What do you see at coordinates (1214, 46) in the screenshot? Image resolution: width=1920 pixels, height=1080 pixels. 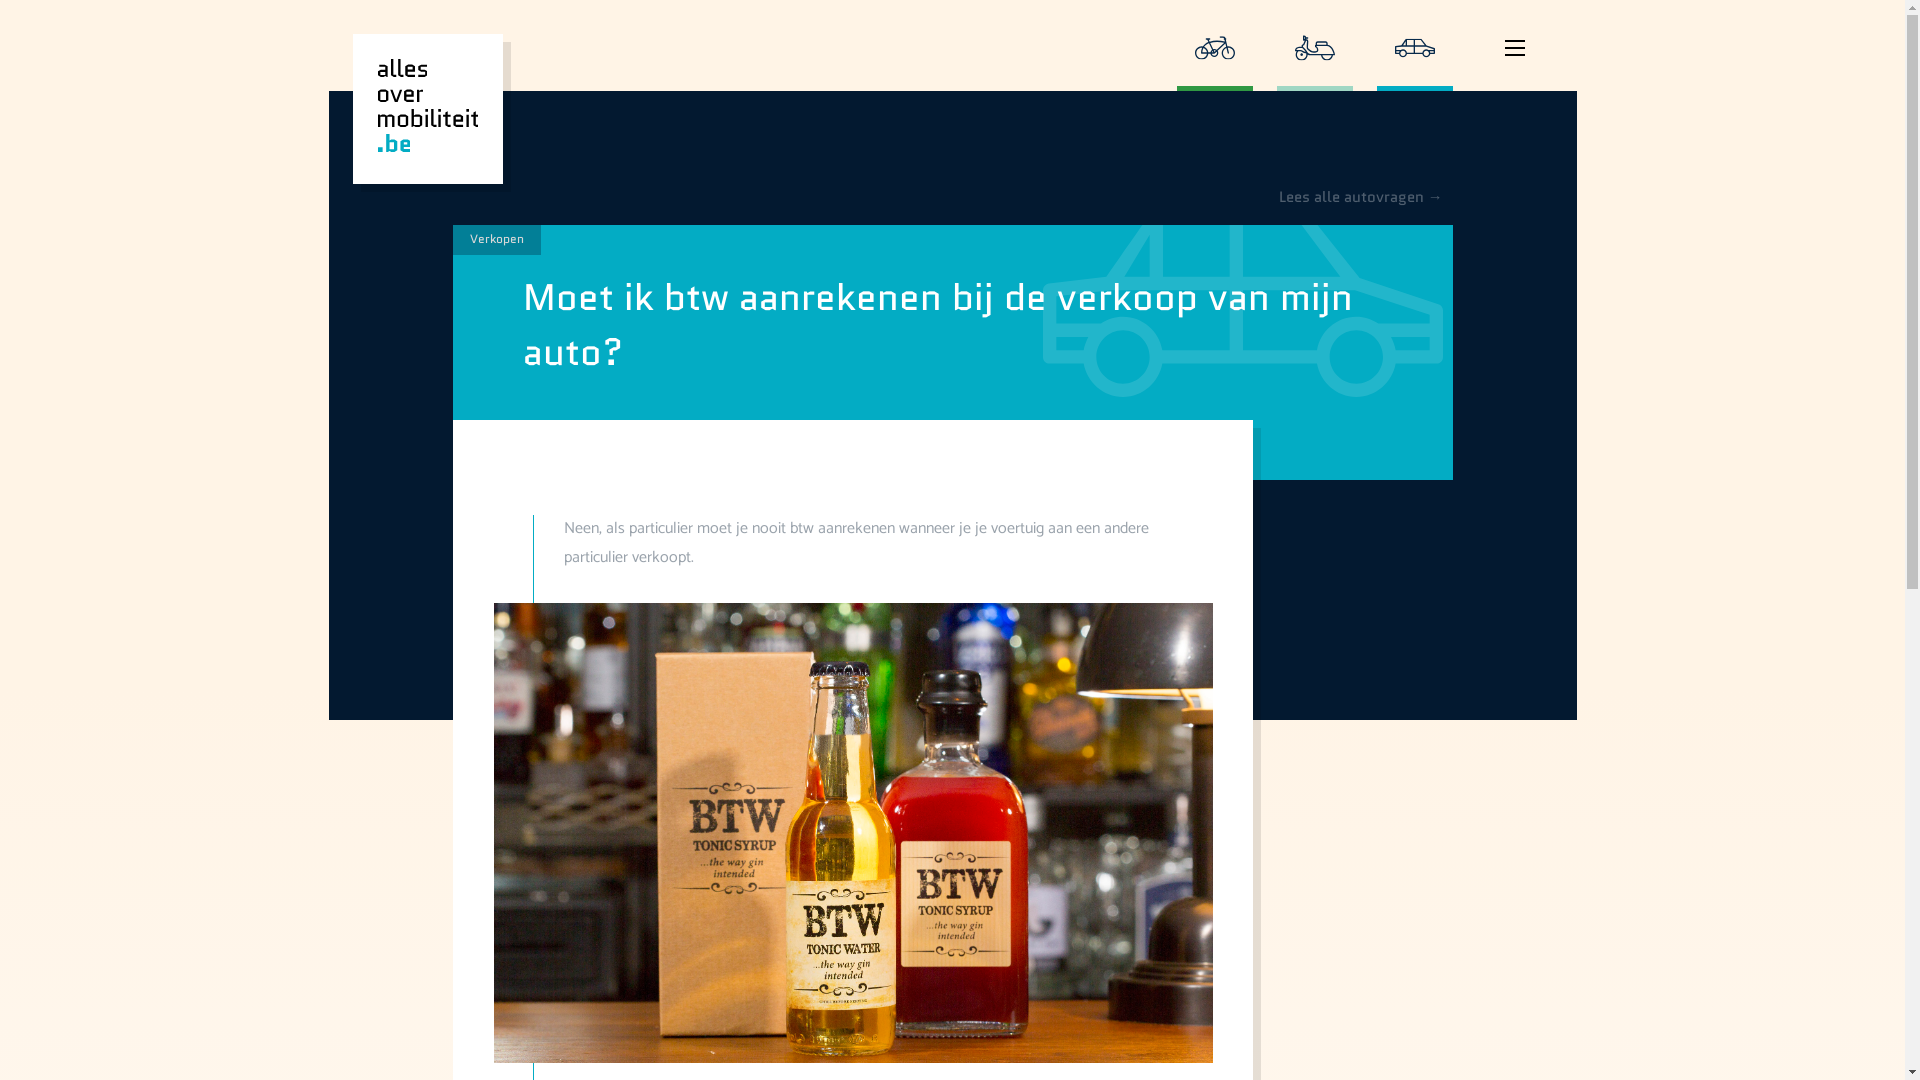 I see `0` at bounding box center [1214, 46].